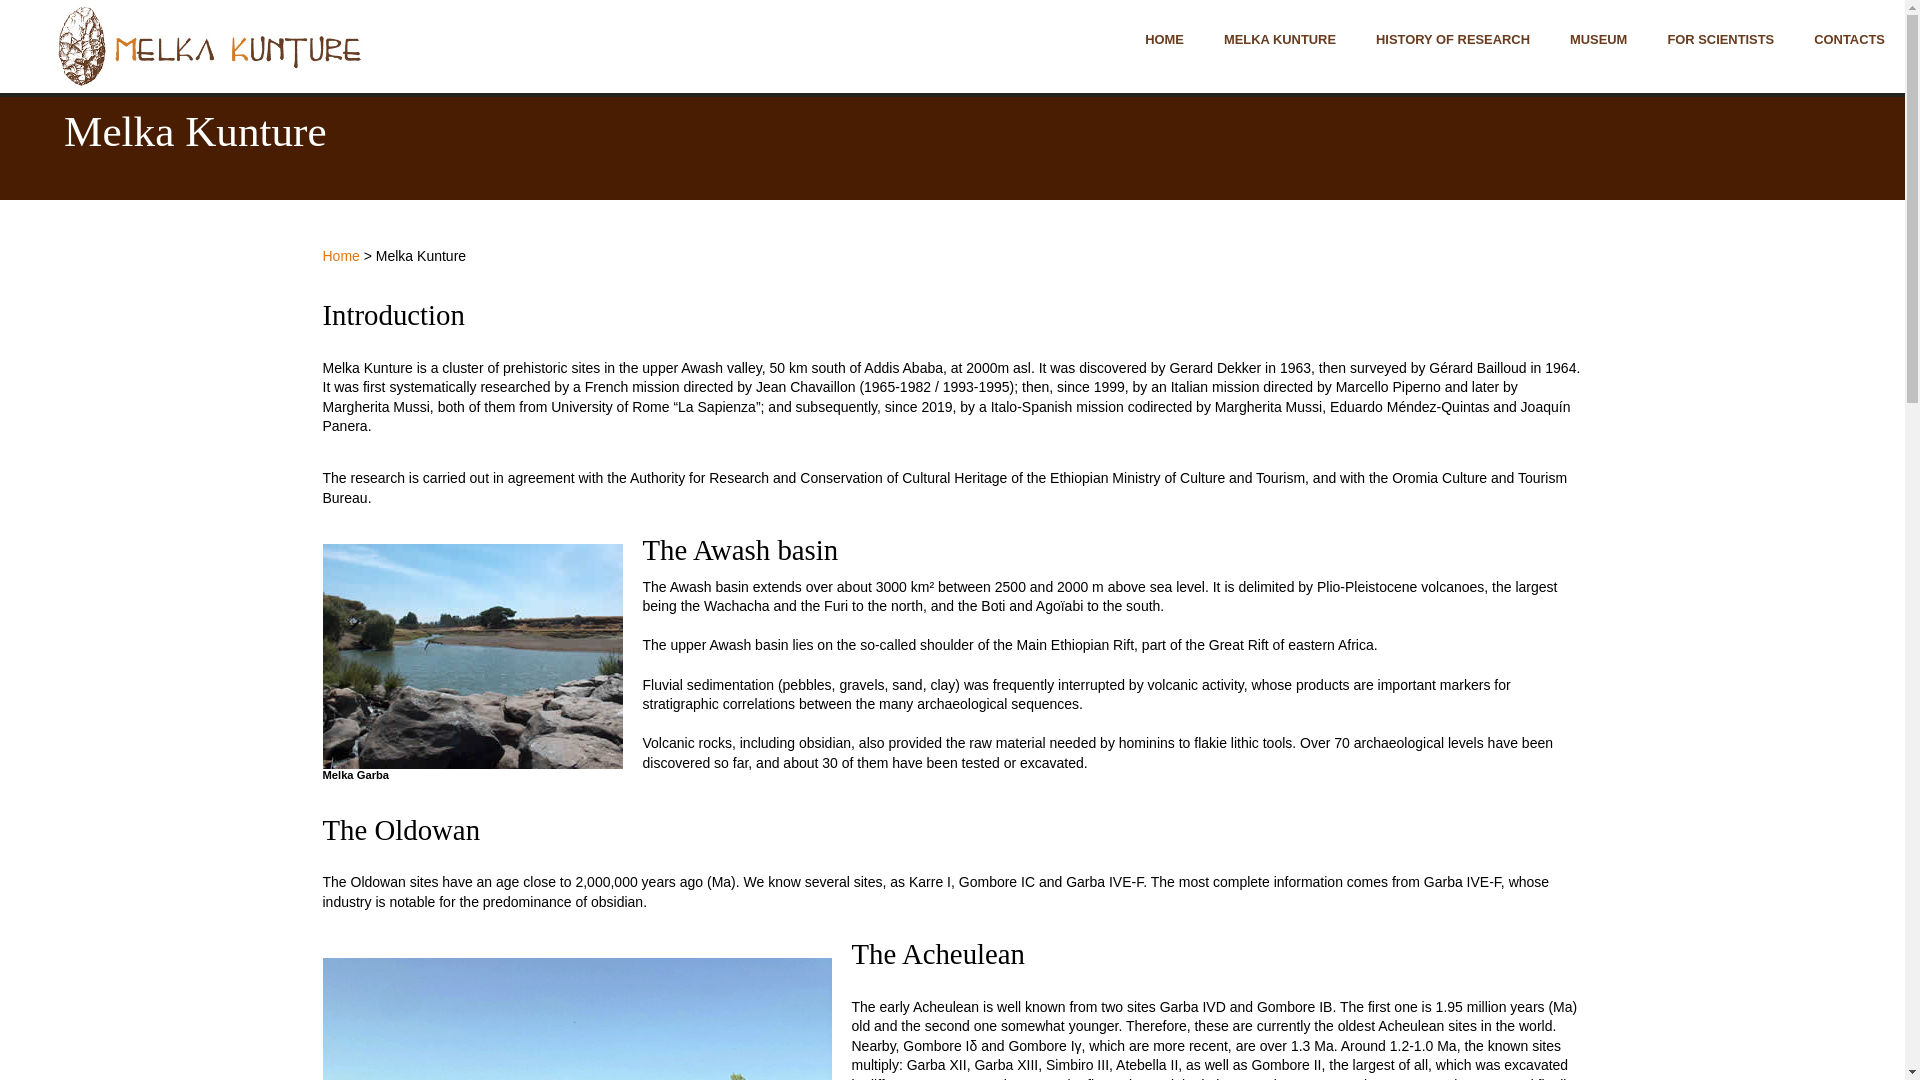 This screenshot has width=1920, height=1080. Describe the element at coordinates (1720, 36) in the screenshot. I see `FOR SCIENTISTS` at that location.